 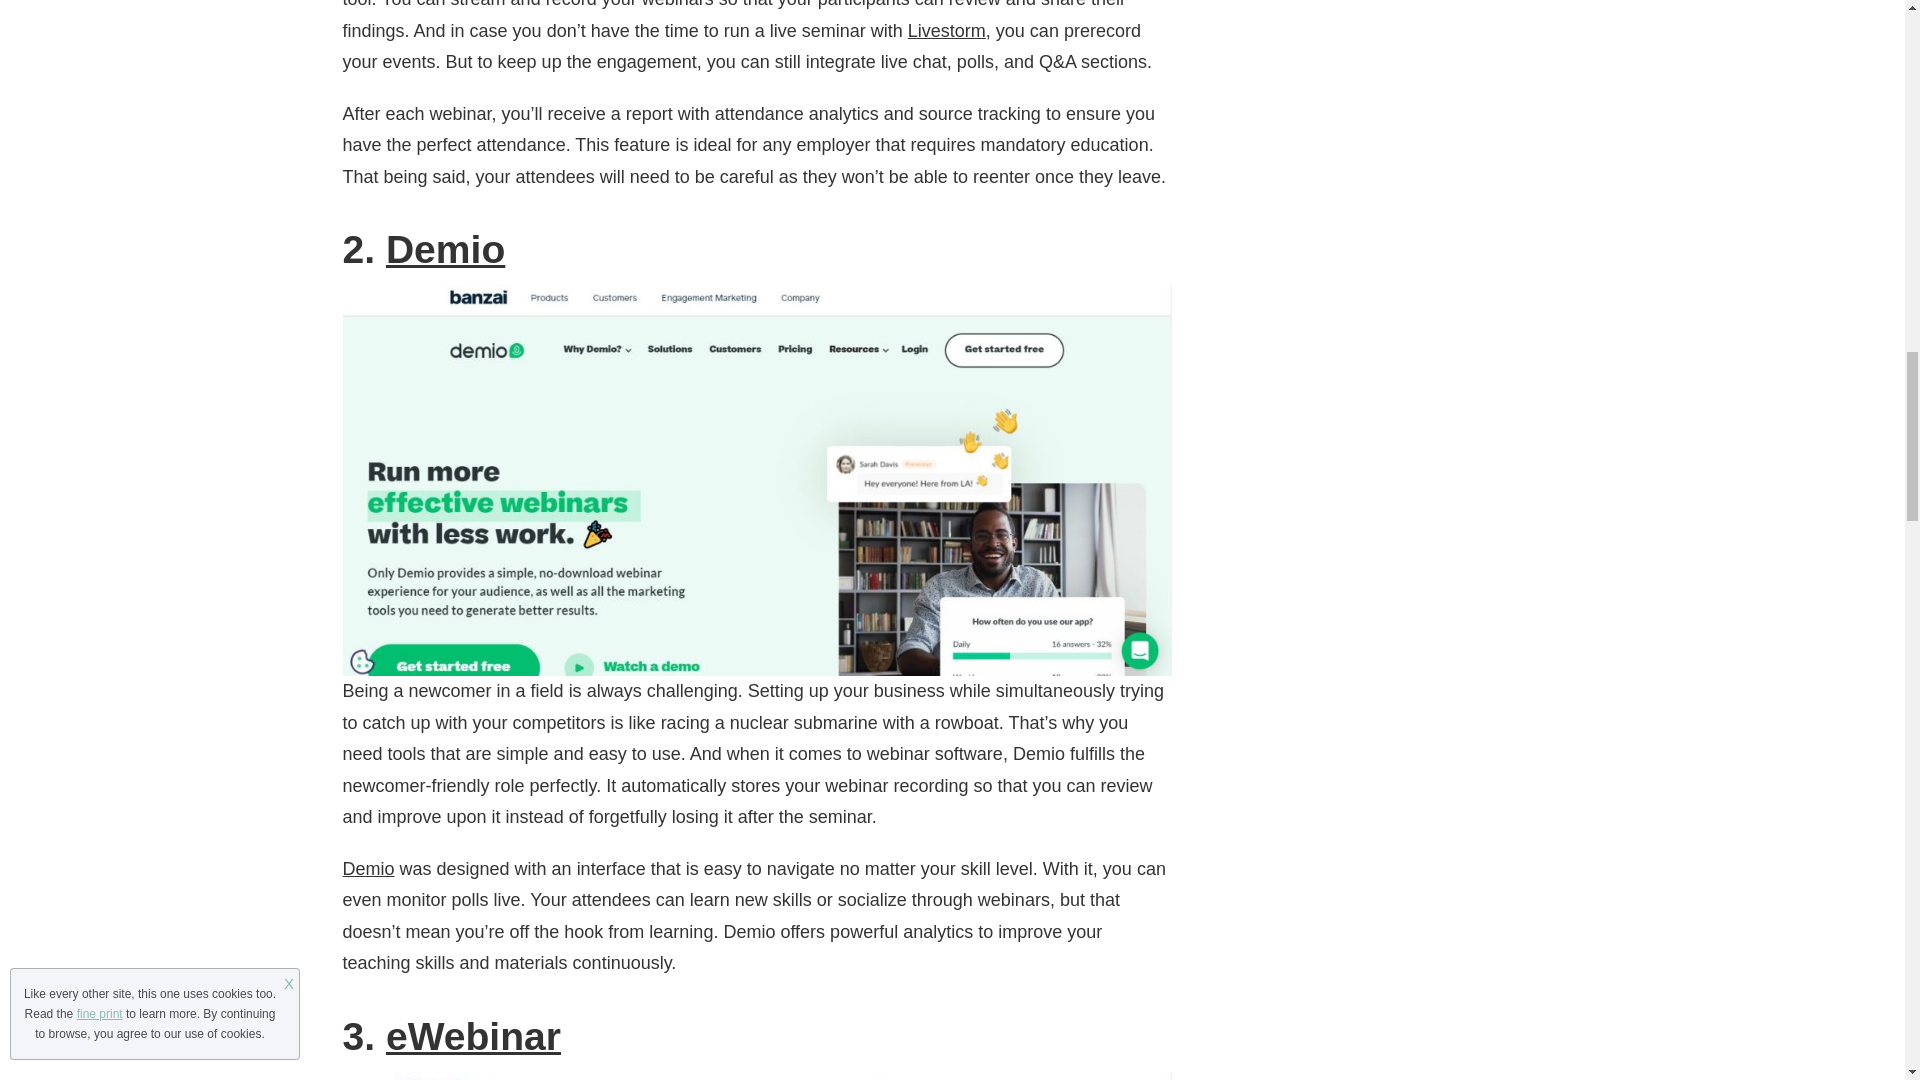 I want to click on Demio, so click(x=444, y=249).